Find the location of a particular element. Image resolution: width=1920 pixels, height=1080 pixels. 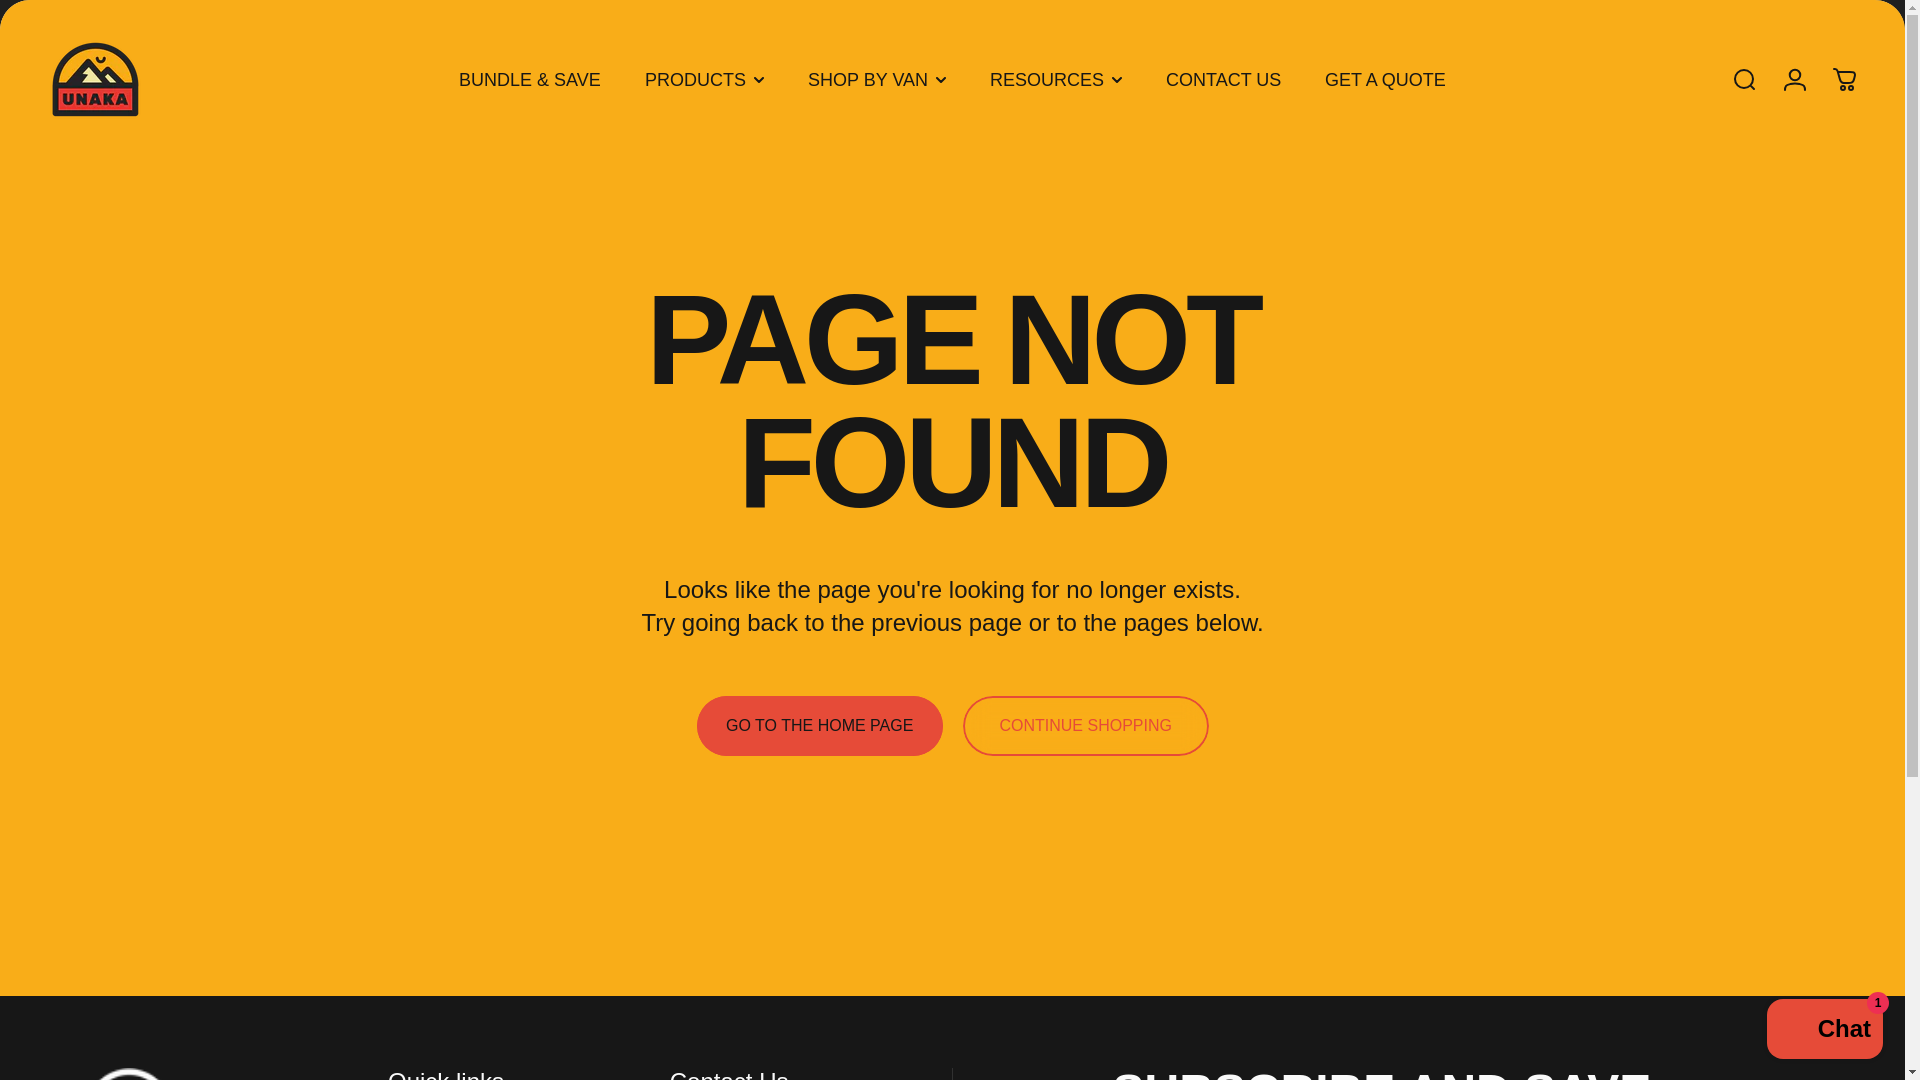

YouTube is located at coordinates (1802, 10).